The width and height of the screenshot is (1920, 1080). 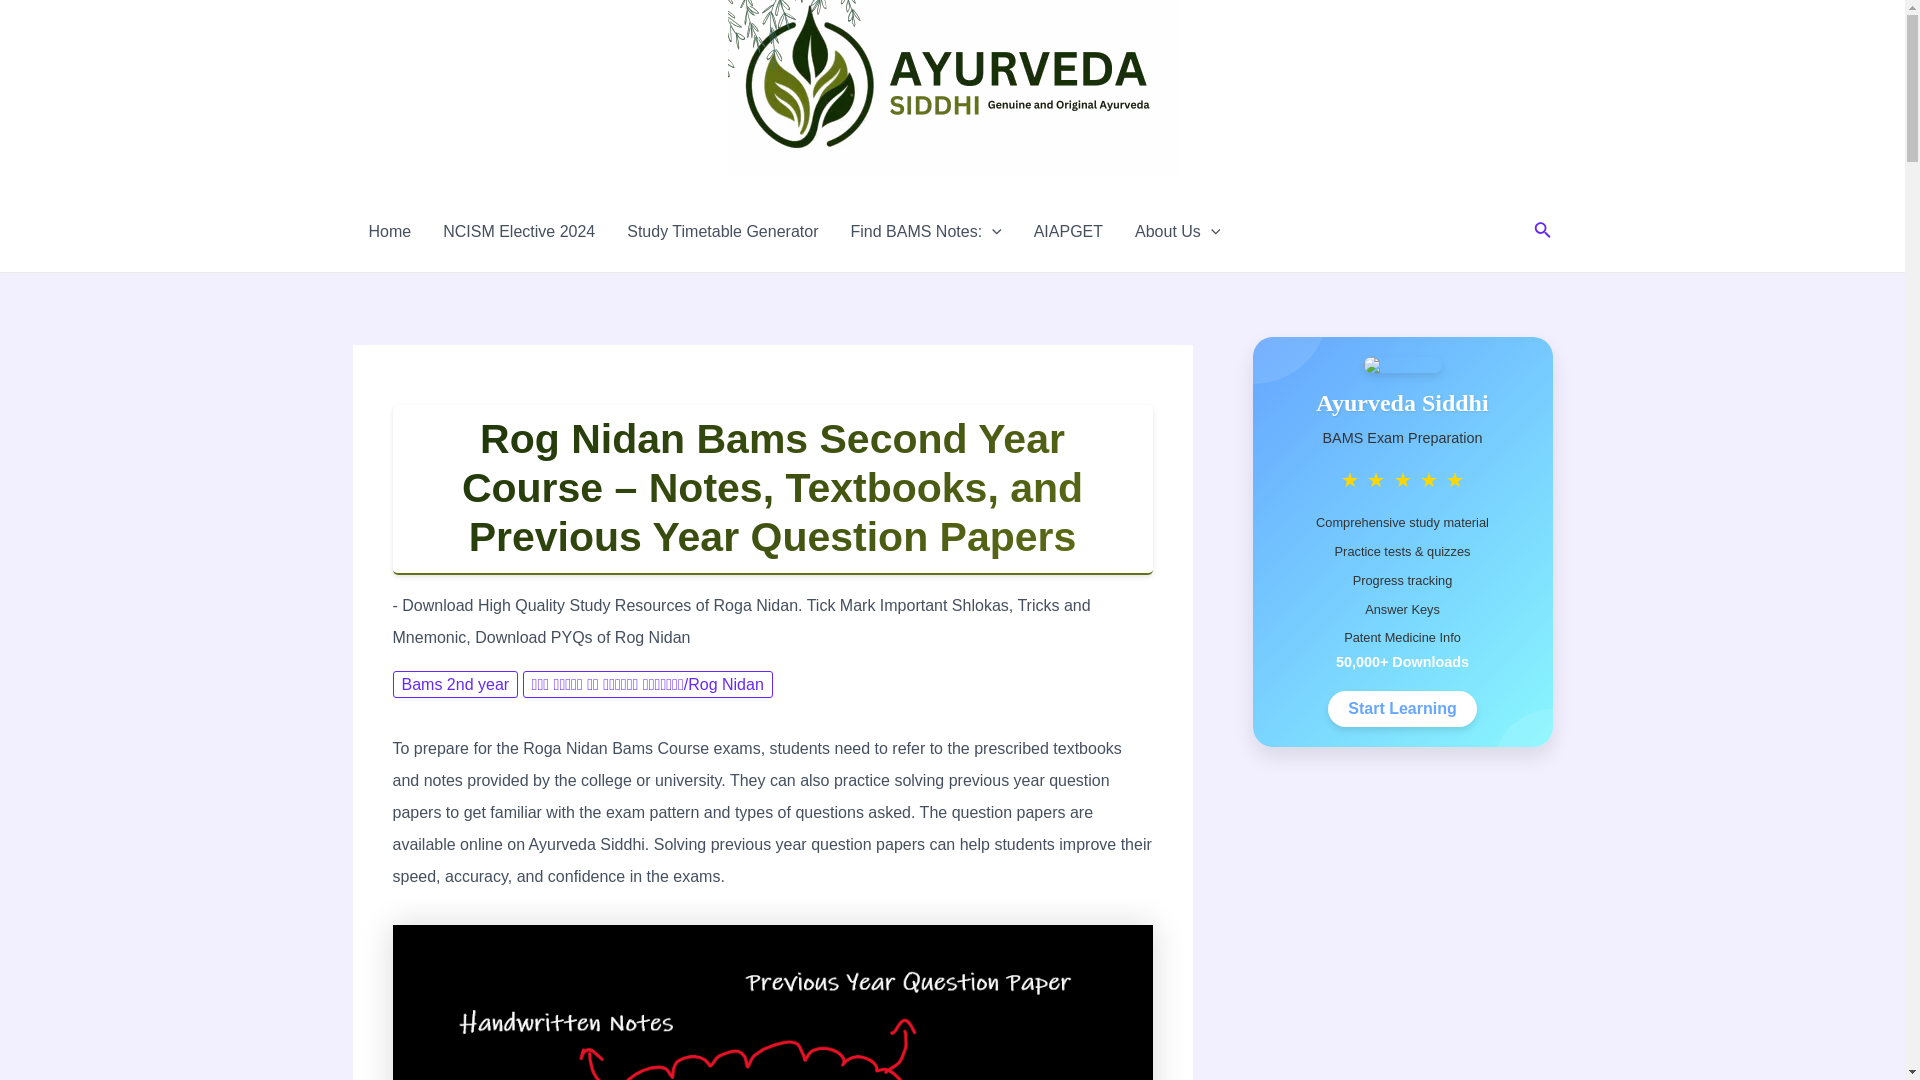 What do you see at coordinates (454, 684) in the screenshot?
I see `Bams 2nd year` at bounding box center [454, 684].